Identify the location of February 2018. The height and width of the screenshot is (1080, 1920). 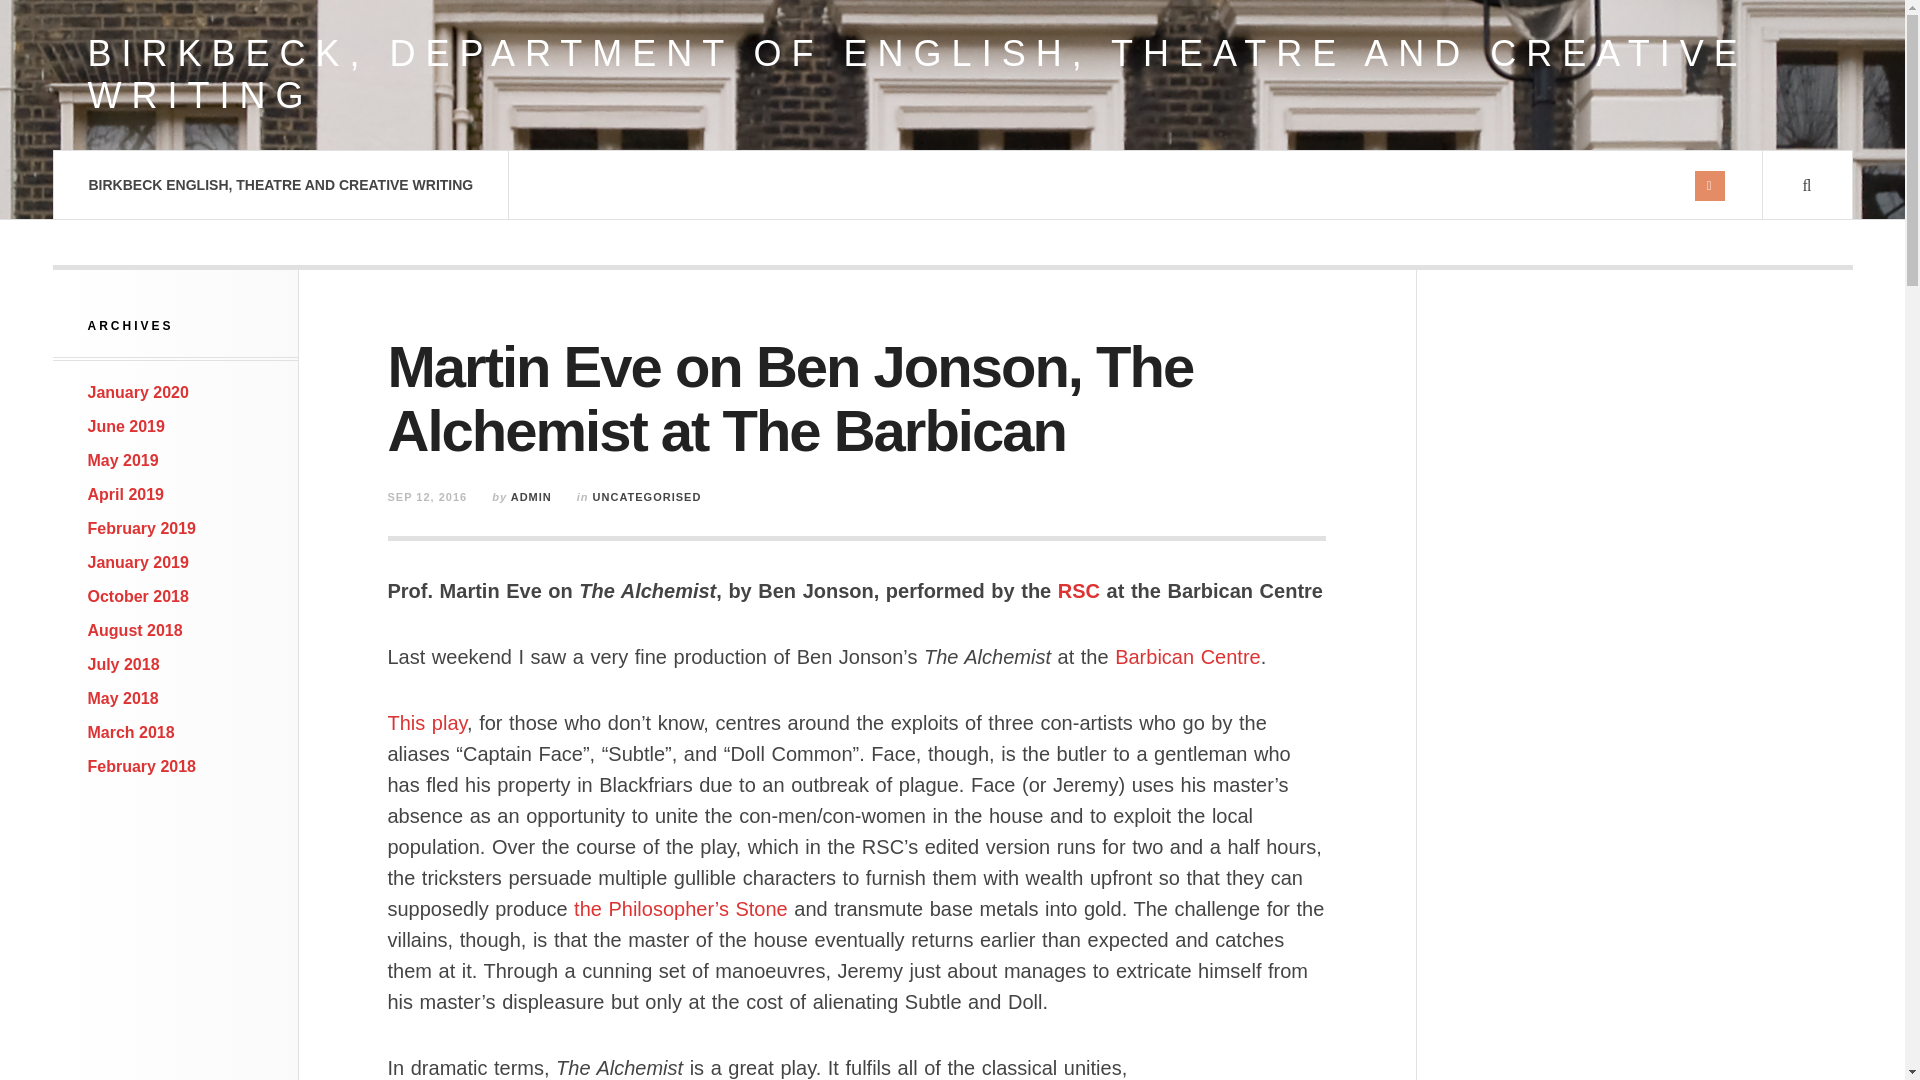
(142, 766).